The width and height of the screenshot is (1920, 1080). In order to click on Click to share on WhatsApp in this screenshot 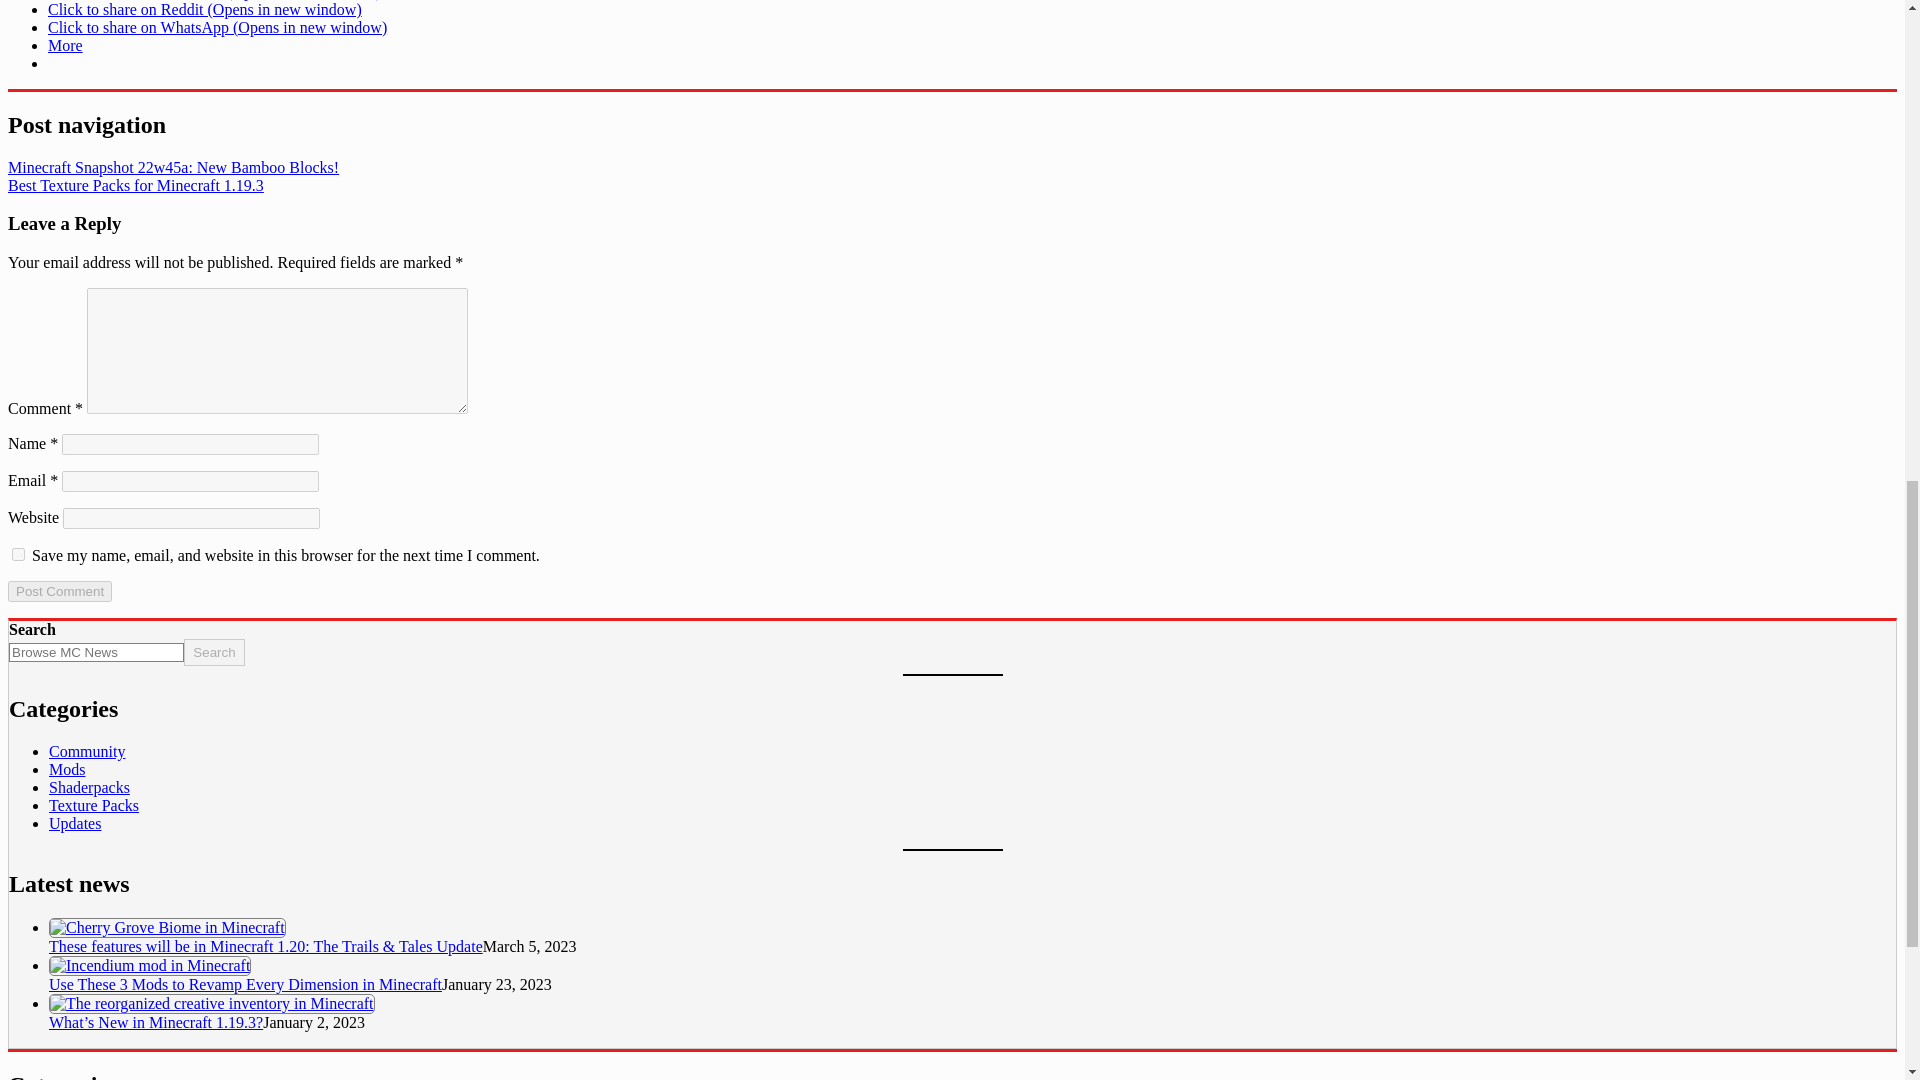, I will do `click(218, 27)`.